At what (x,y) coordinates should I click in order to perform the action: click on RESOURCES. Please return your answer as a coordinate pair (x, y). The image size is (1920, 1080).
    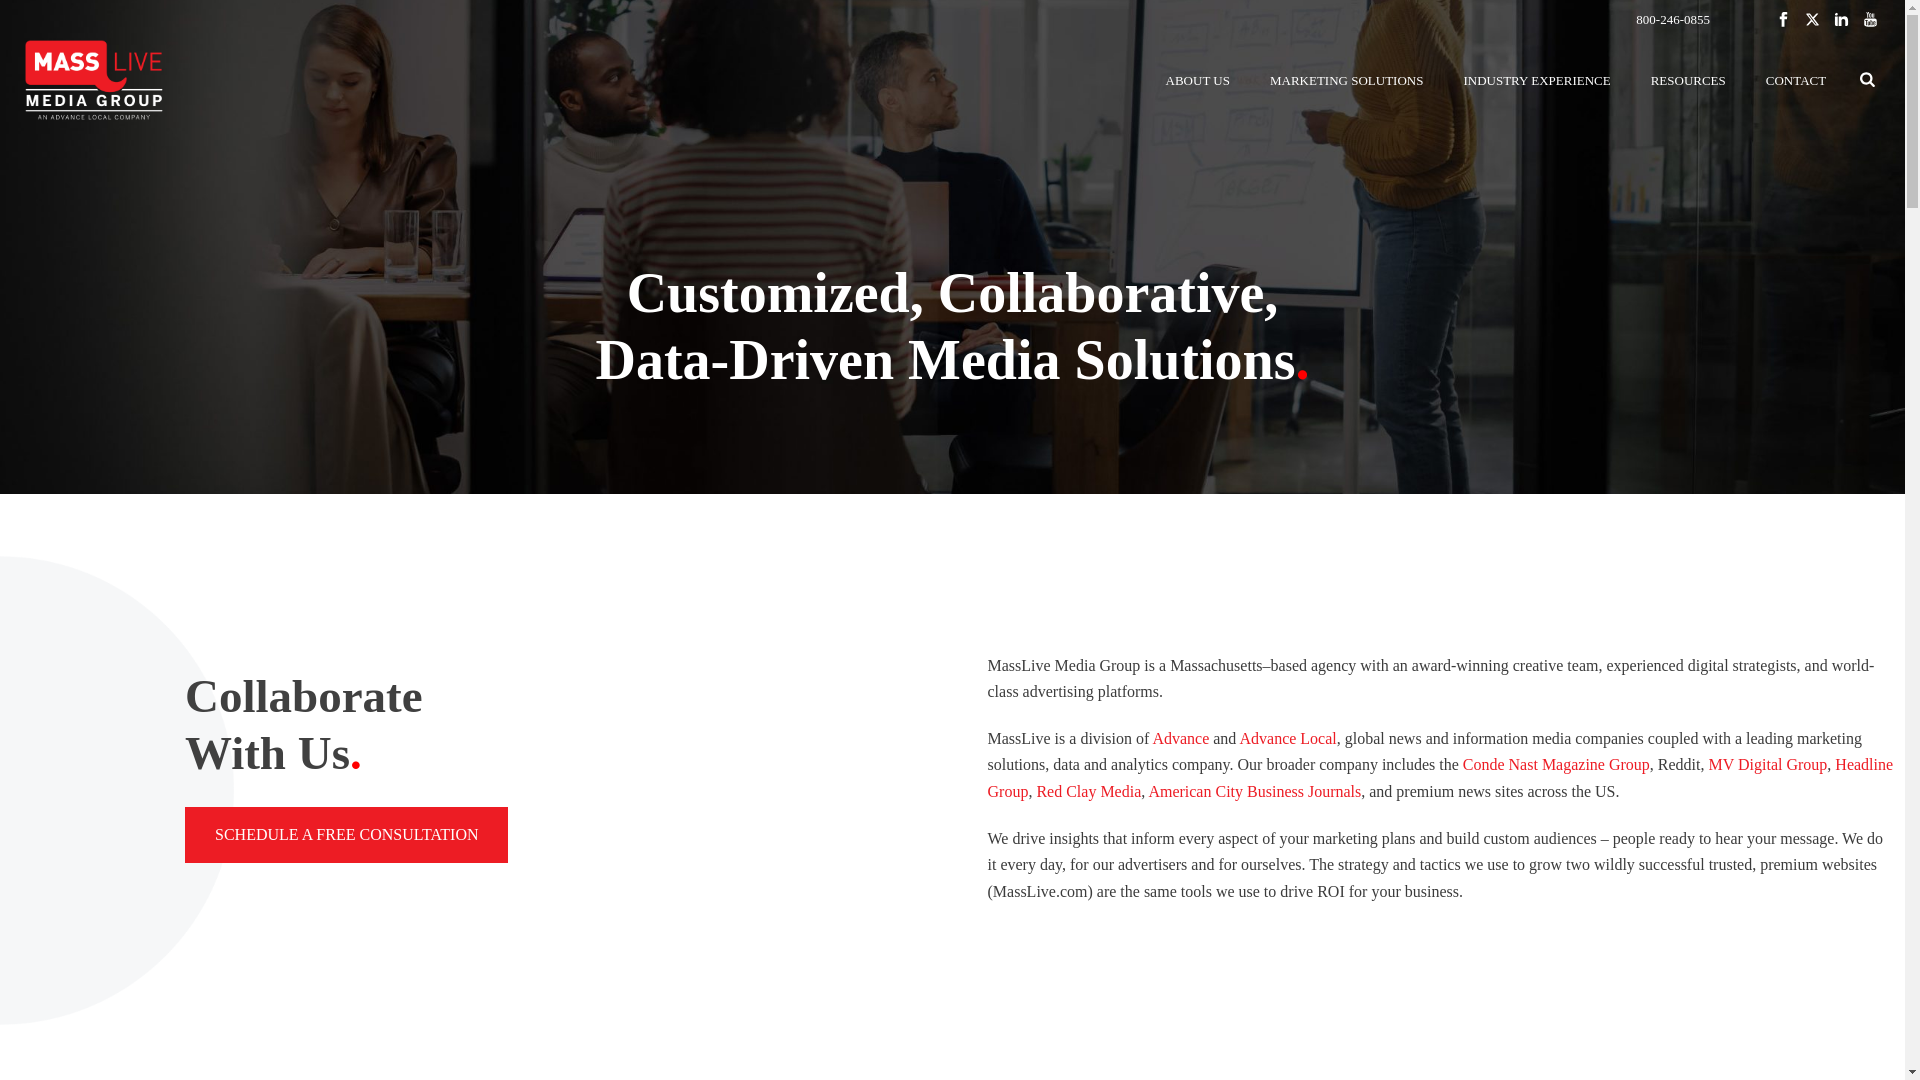
    Looking at the image, I should click on (1688, 80).